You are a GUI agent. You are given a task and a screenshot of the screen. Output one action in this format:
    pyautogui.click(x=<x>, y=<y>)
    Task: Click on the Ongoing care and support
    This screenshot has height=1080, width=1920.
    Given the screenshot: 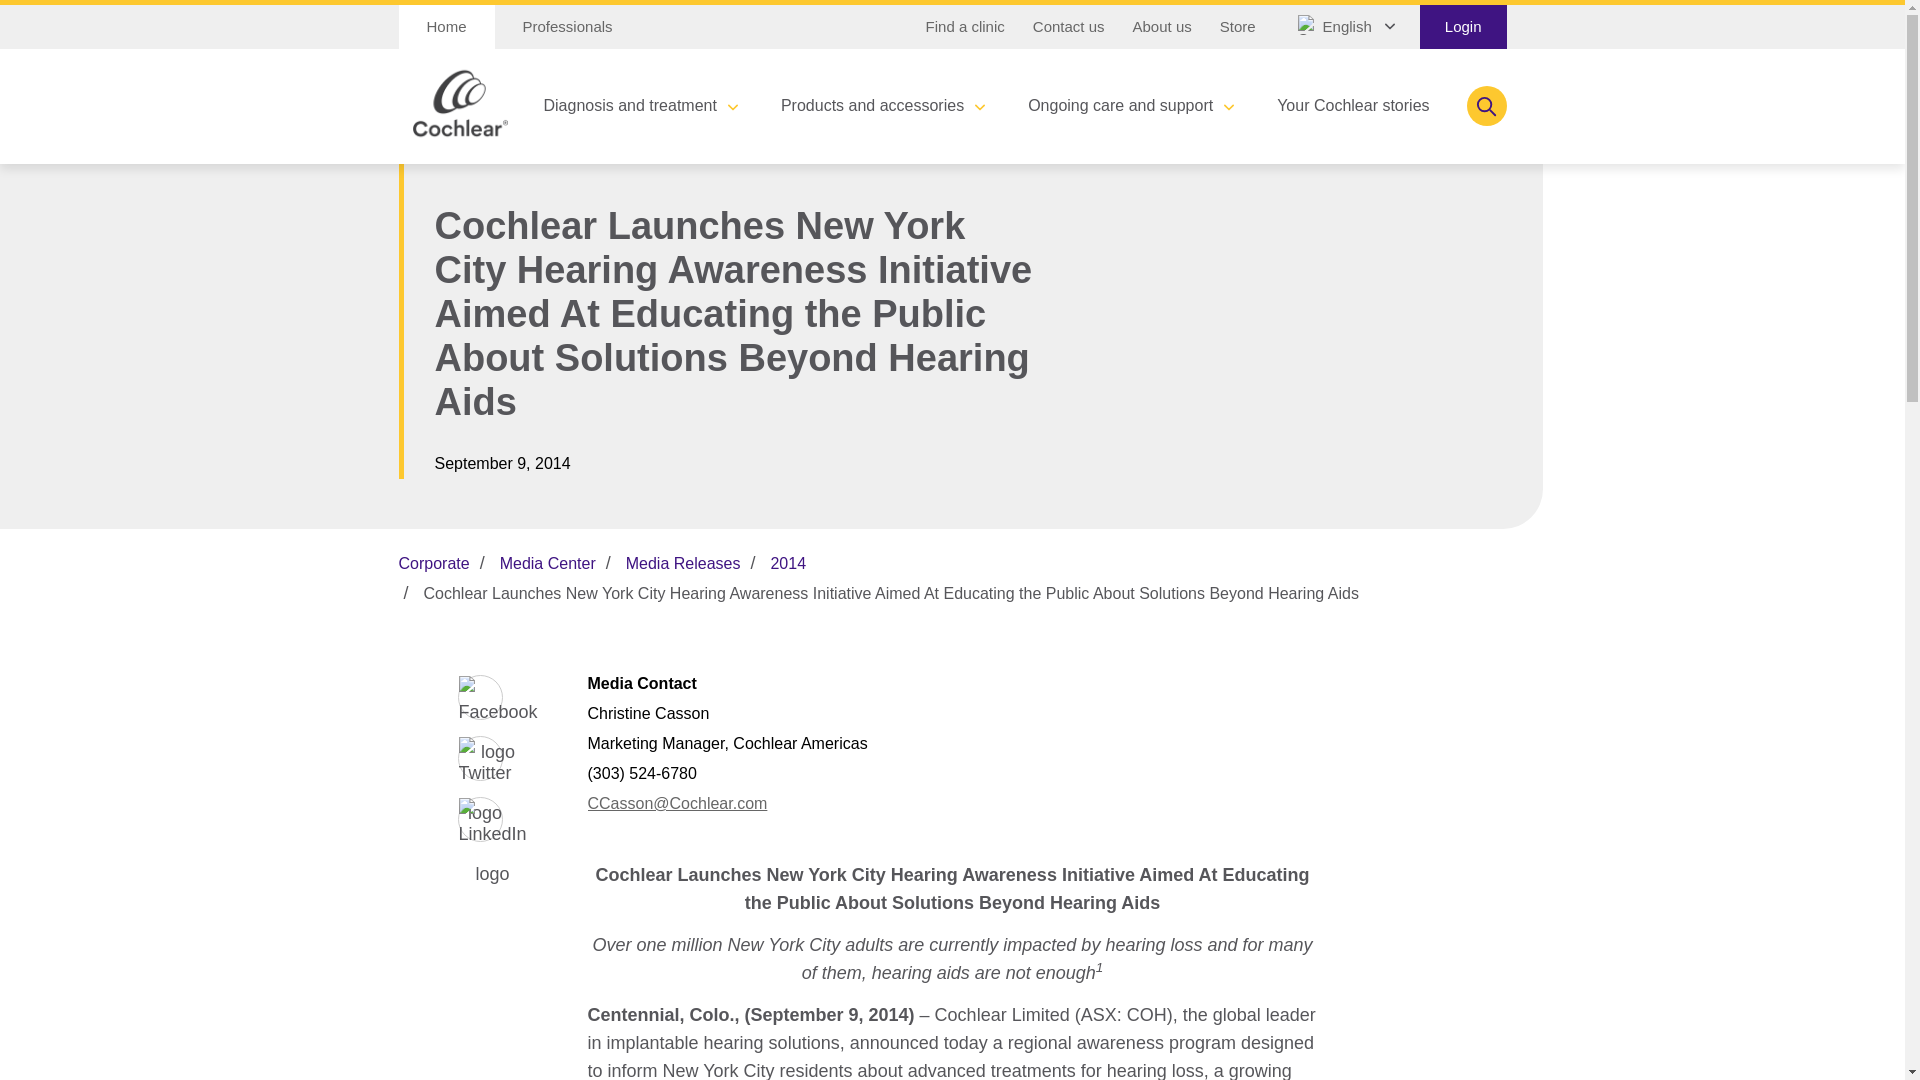 What is the action you would take?
    pyautogui.click(x=1130, y=106)
    